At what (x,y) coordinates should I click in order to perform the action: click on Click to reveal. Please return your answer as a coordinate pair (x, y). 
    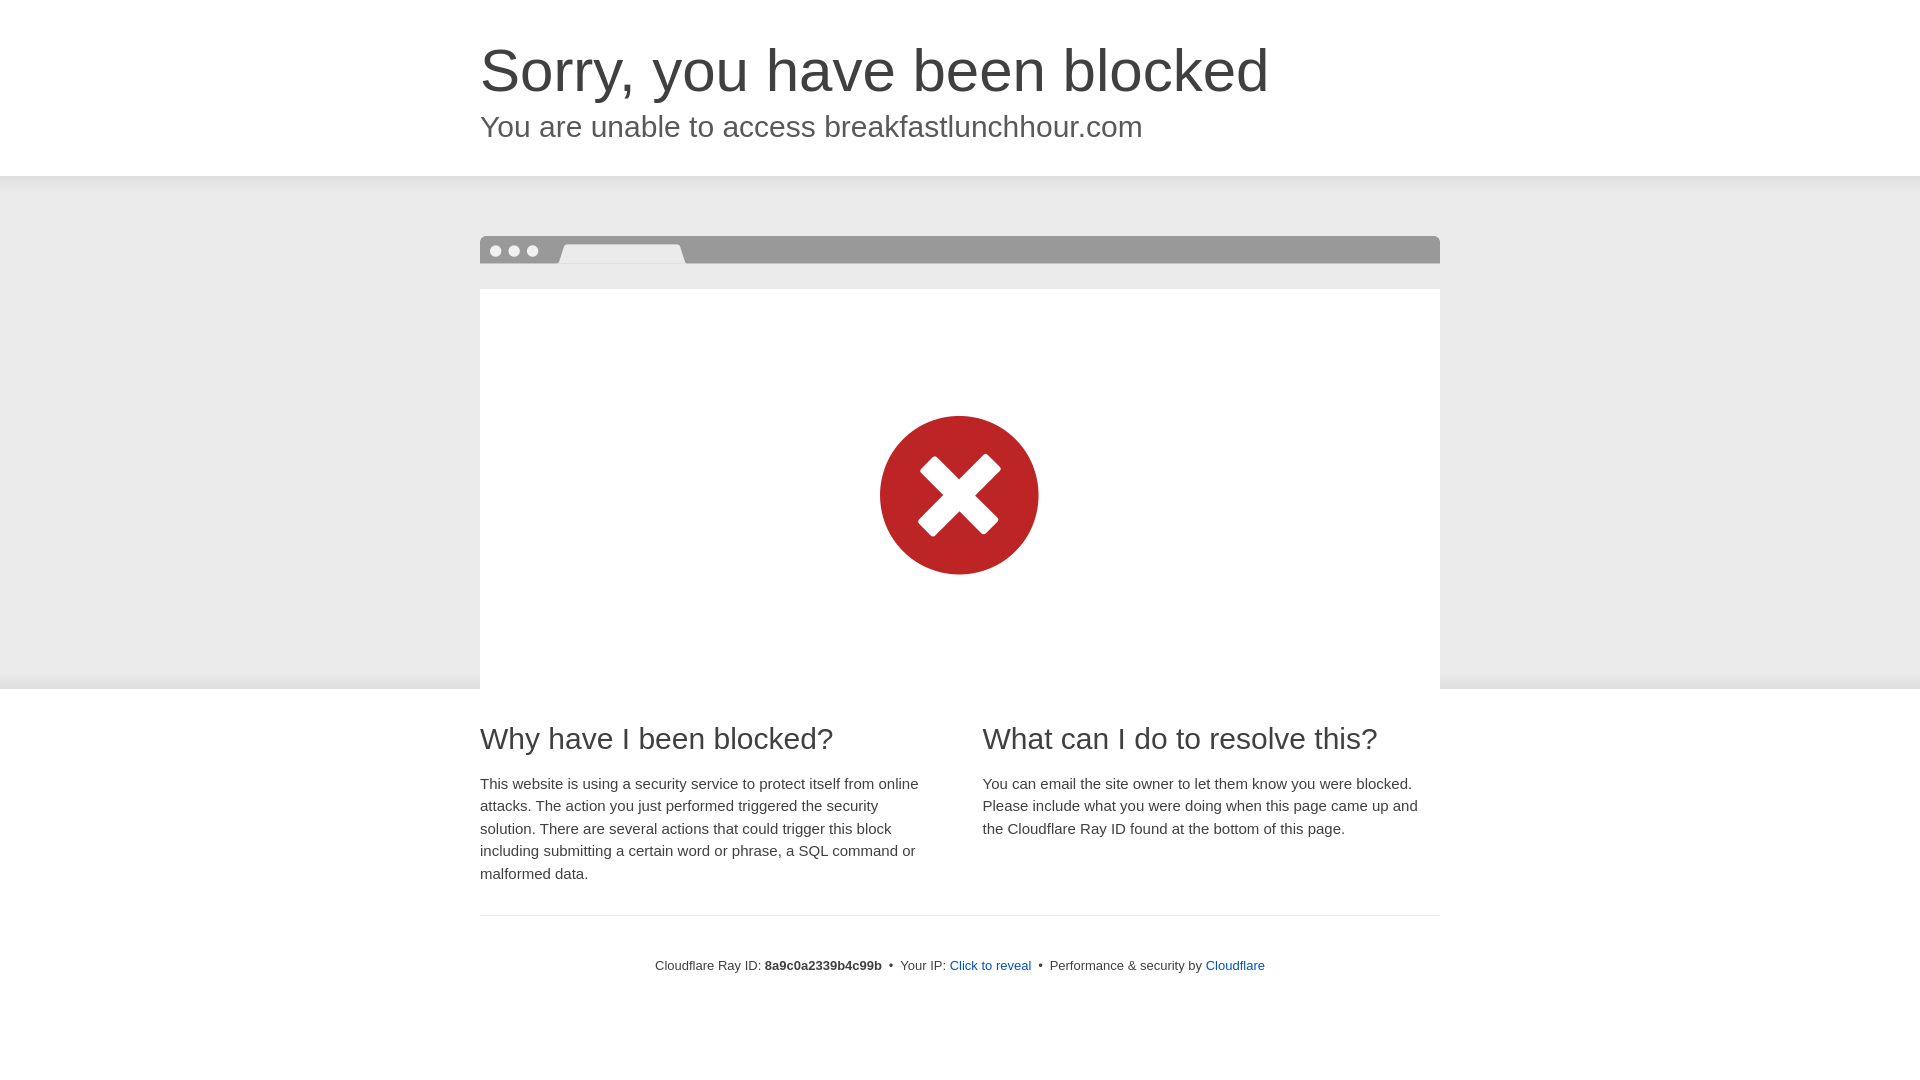
    Looking at the image, I should click on (991, 966).